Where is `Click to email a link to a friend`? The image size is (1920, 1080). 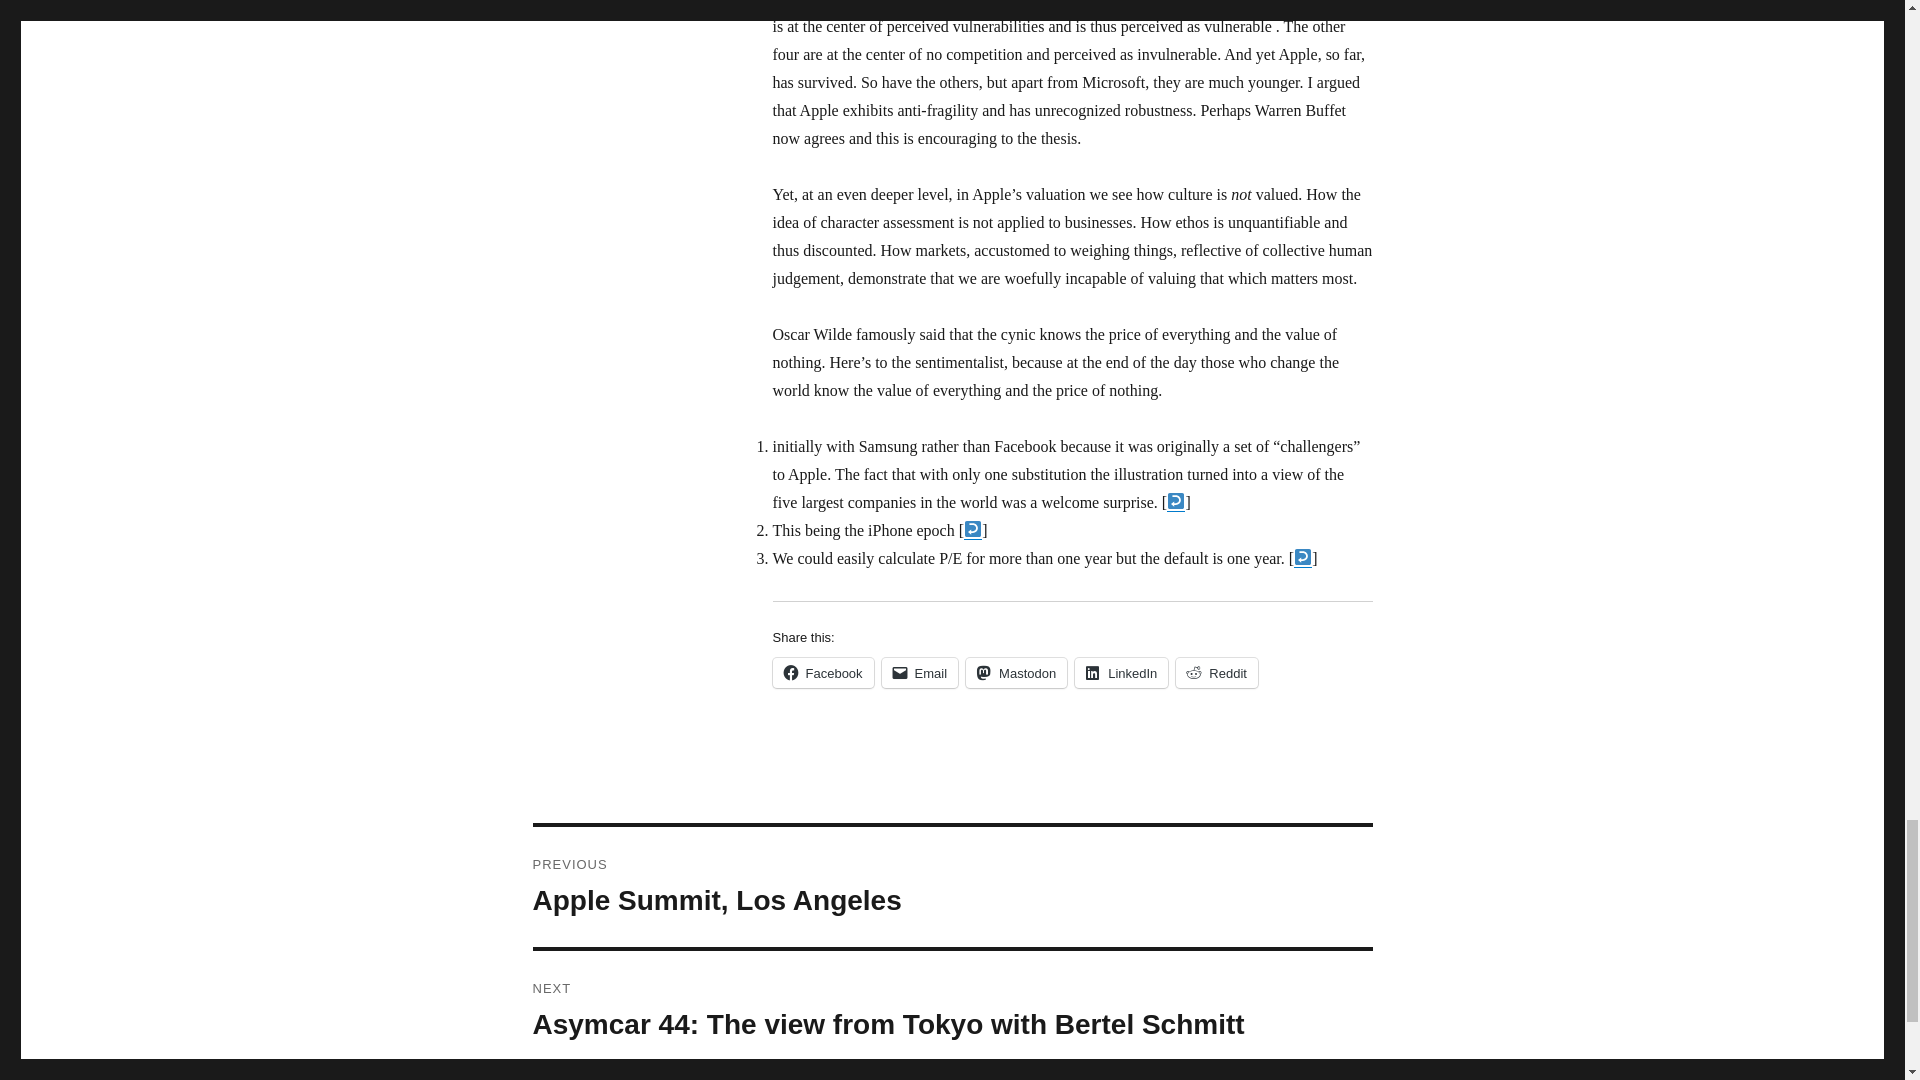
Click to email a link to a friend is located at coordinates (920, 672).